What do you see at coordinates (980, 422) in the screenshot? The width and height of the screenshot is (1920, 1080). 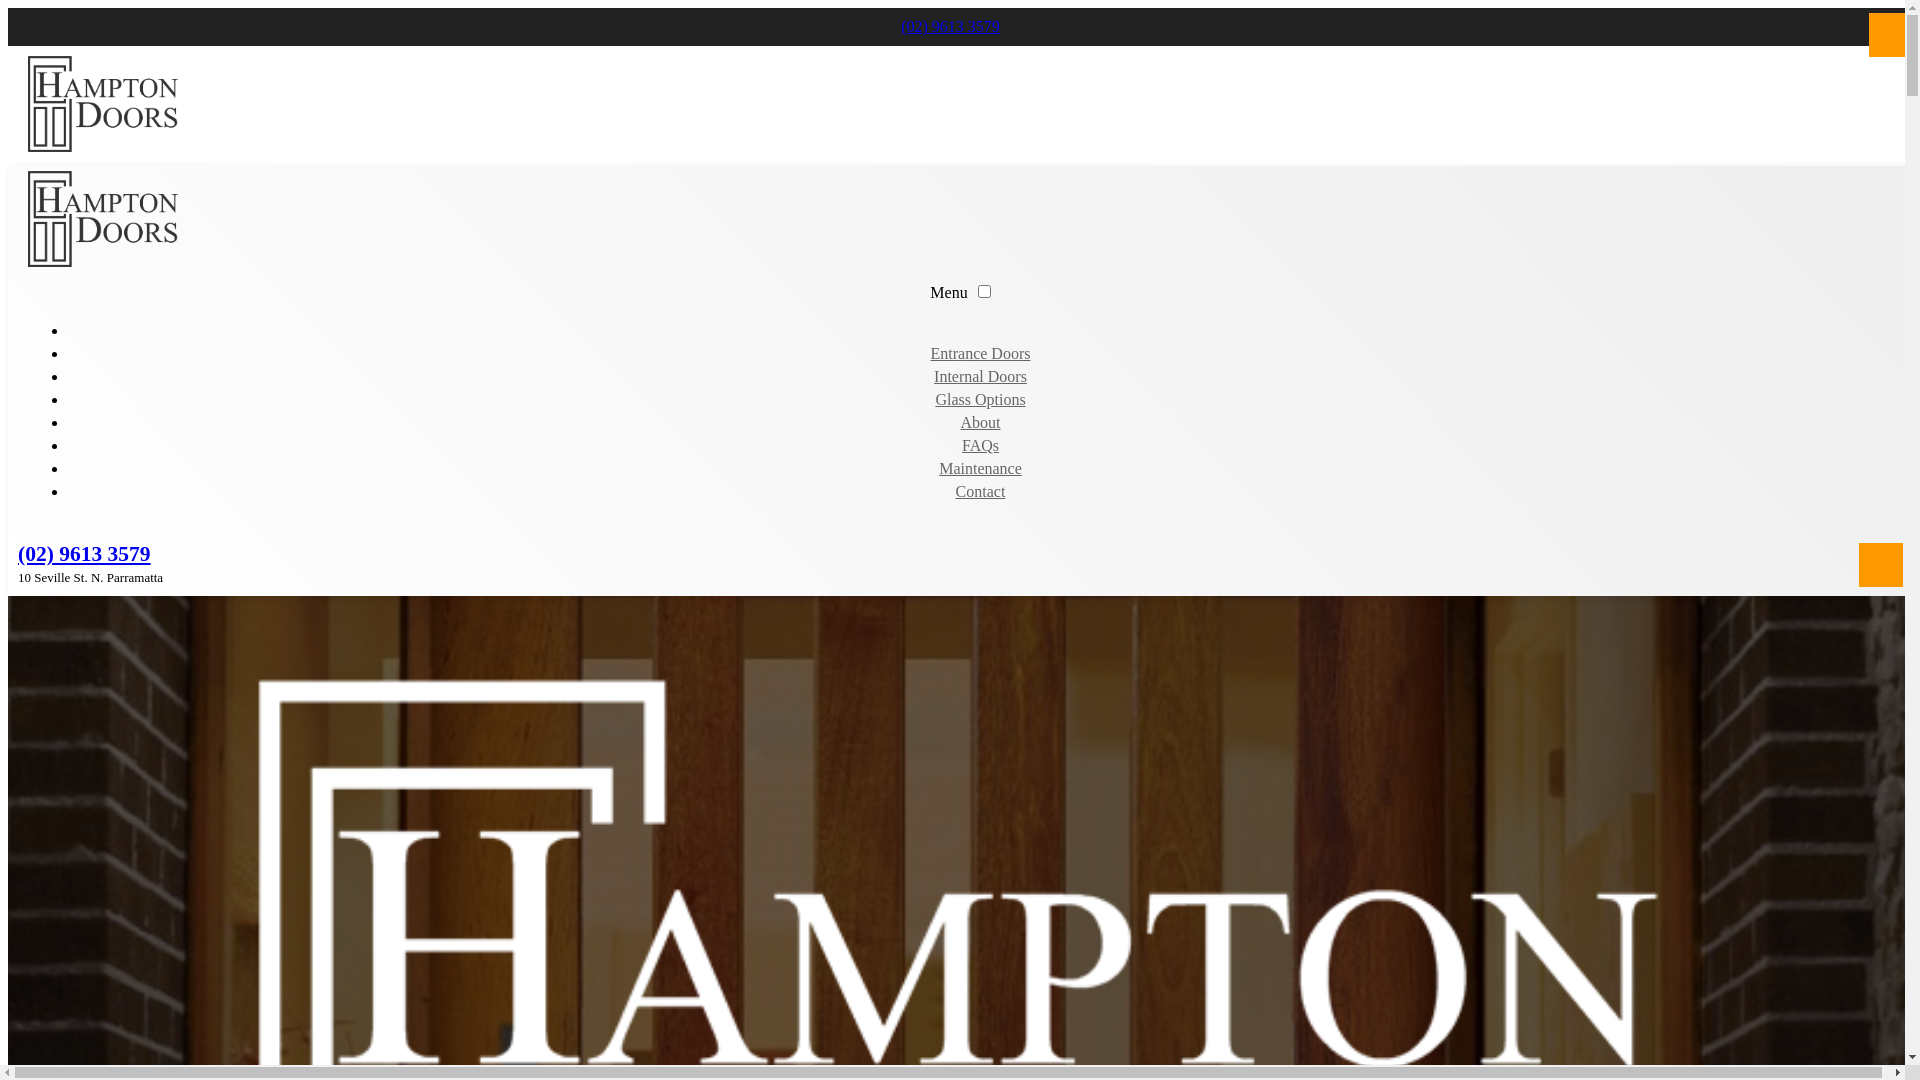 I see `About` at bounding box center [980, 422].